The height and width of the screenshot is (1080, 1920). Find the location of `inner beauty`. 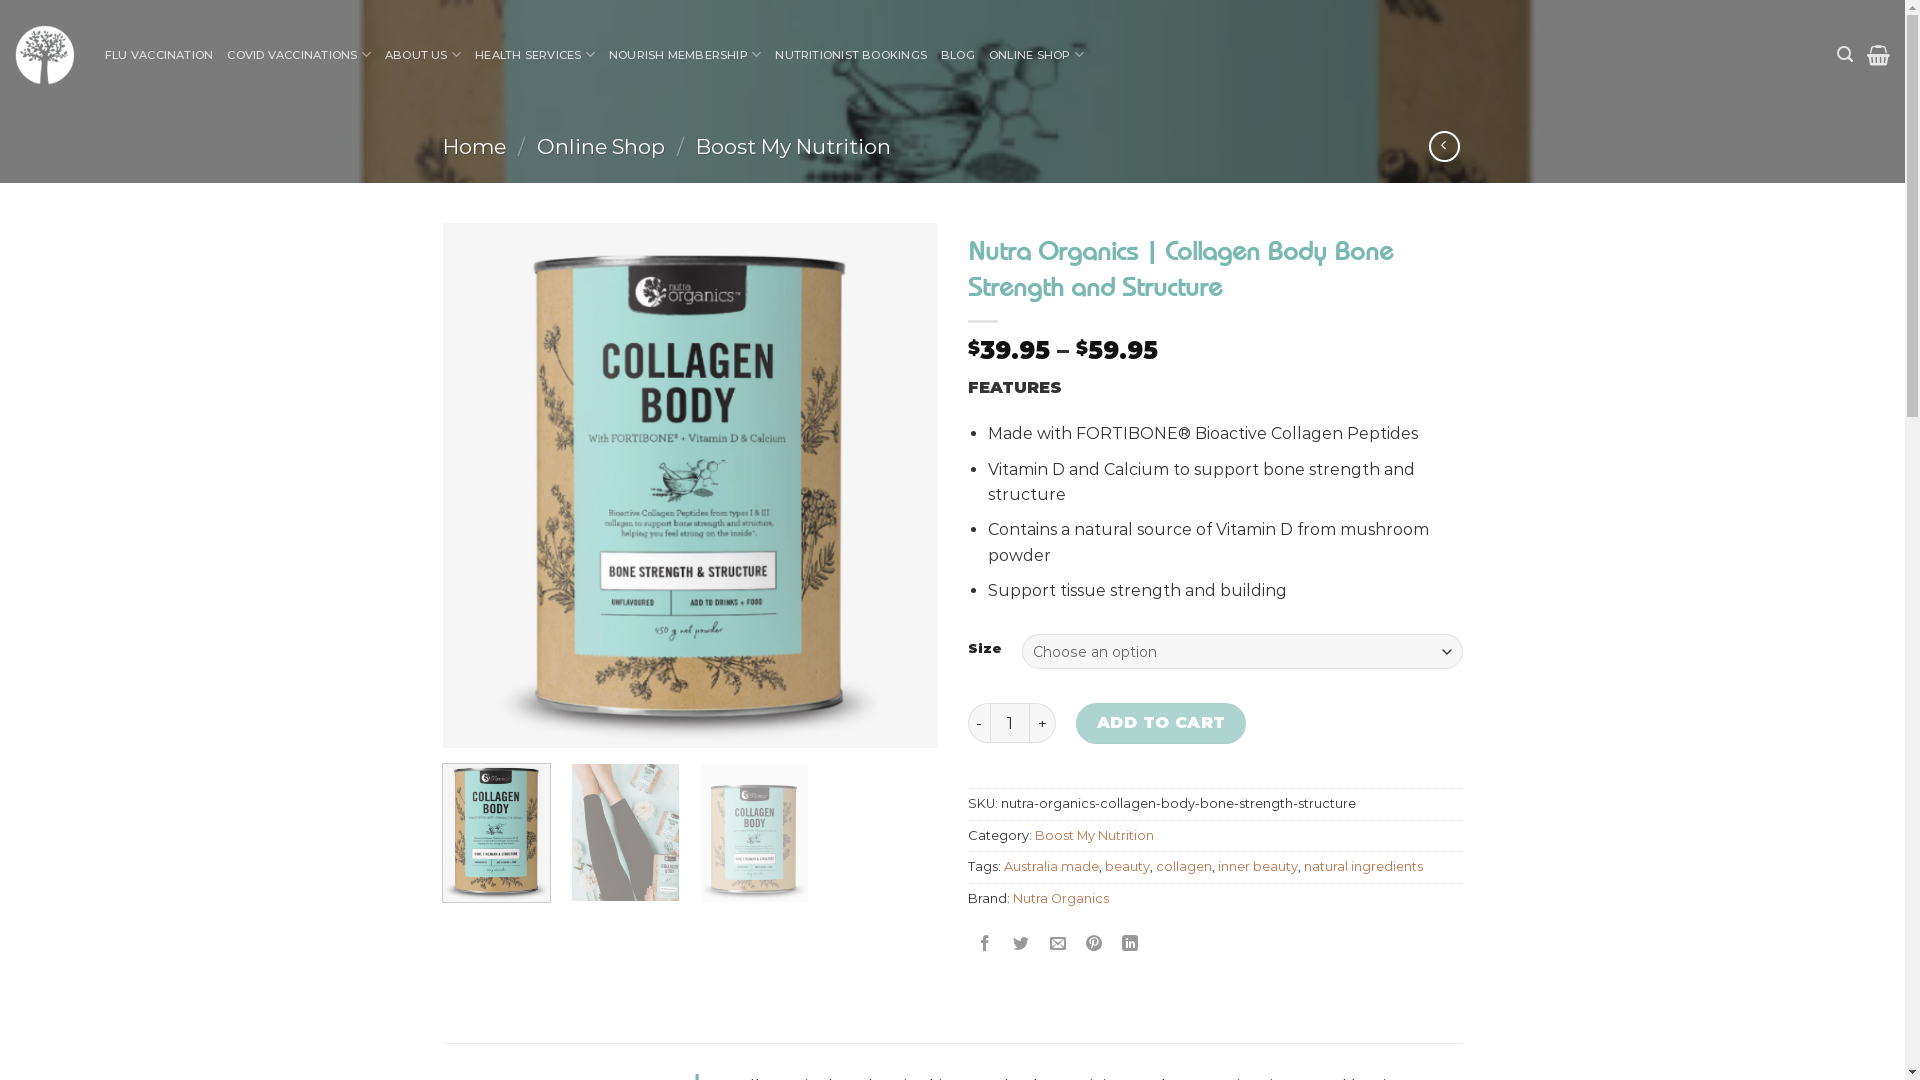

inner beauty is located at coordinates (1258, 866).